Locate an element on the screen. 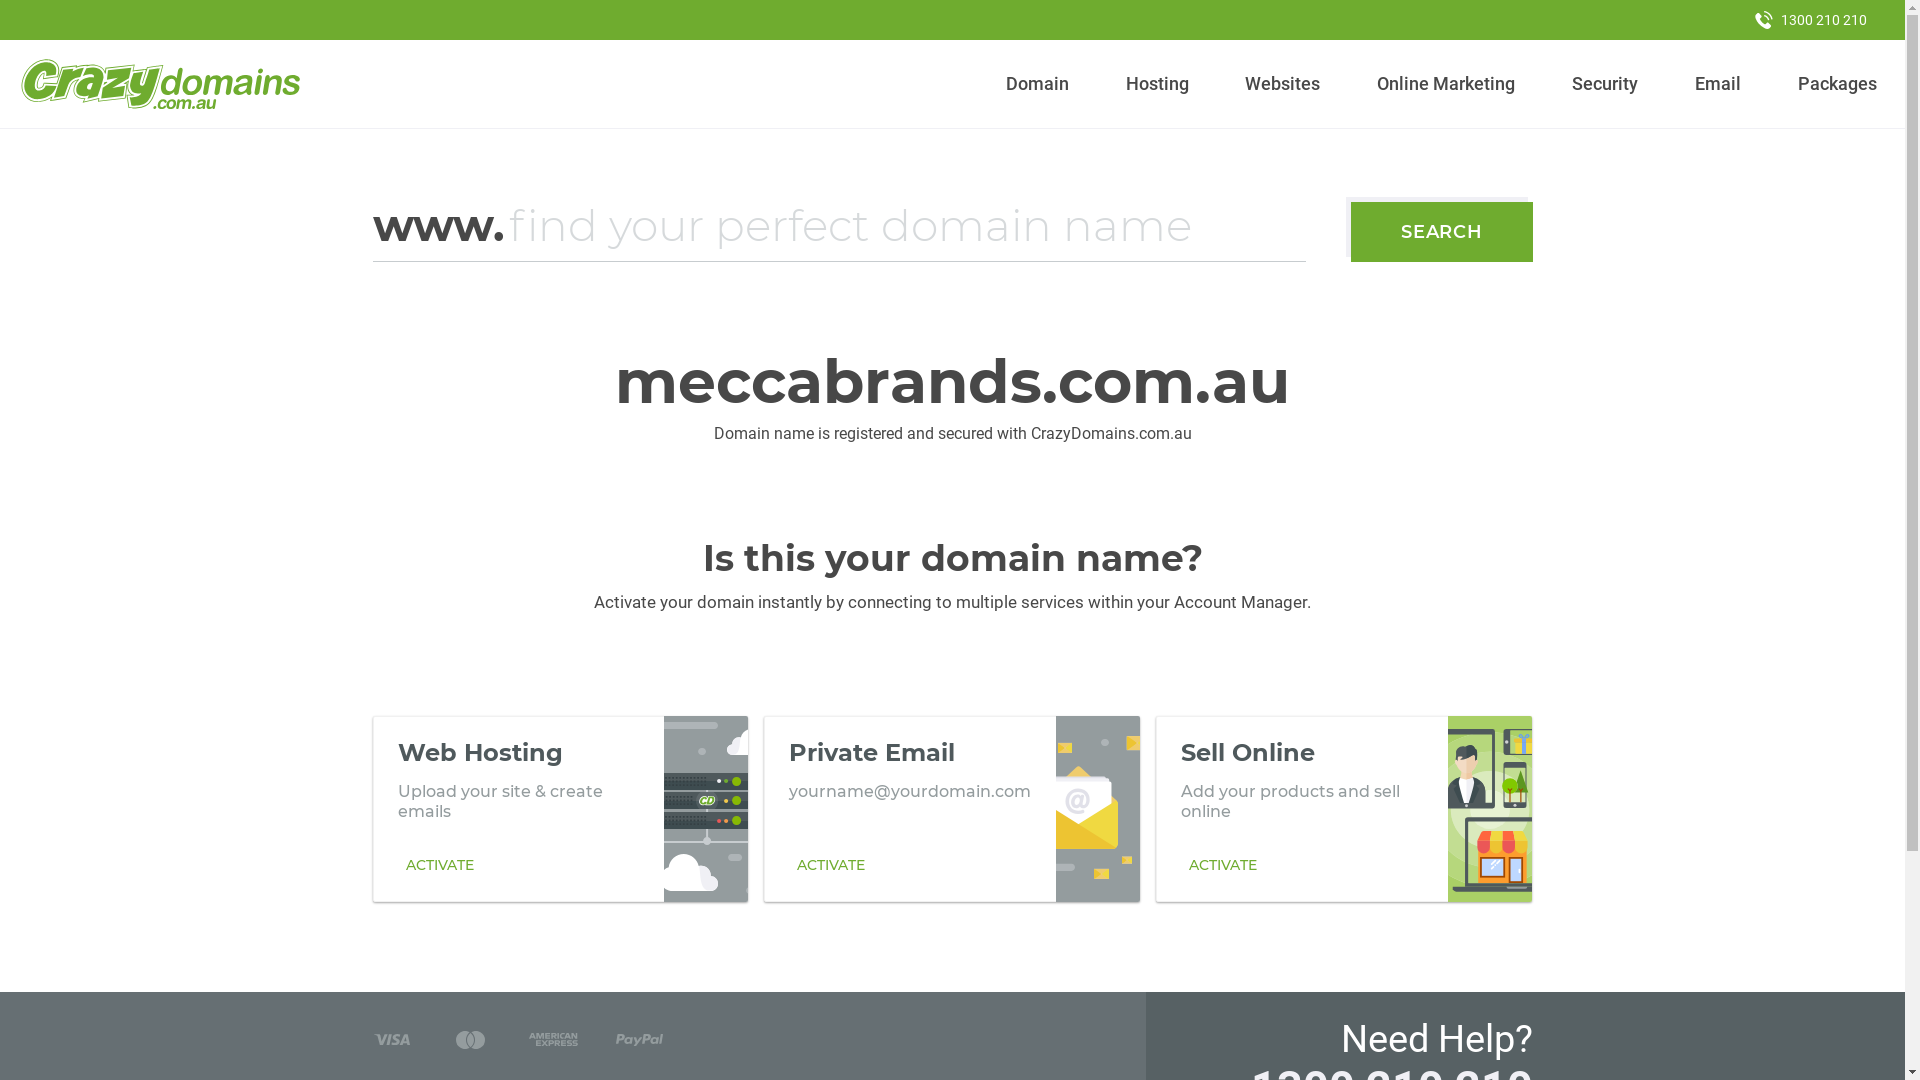  Online Marketing is located at coordinates (1446, 84).